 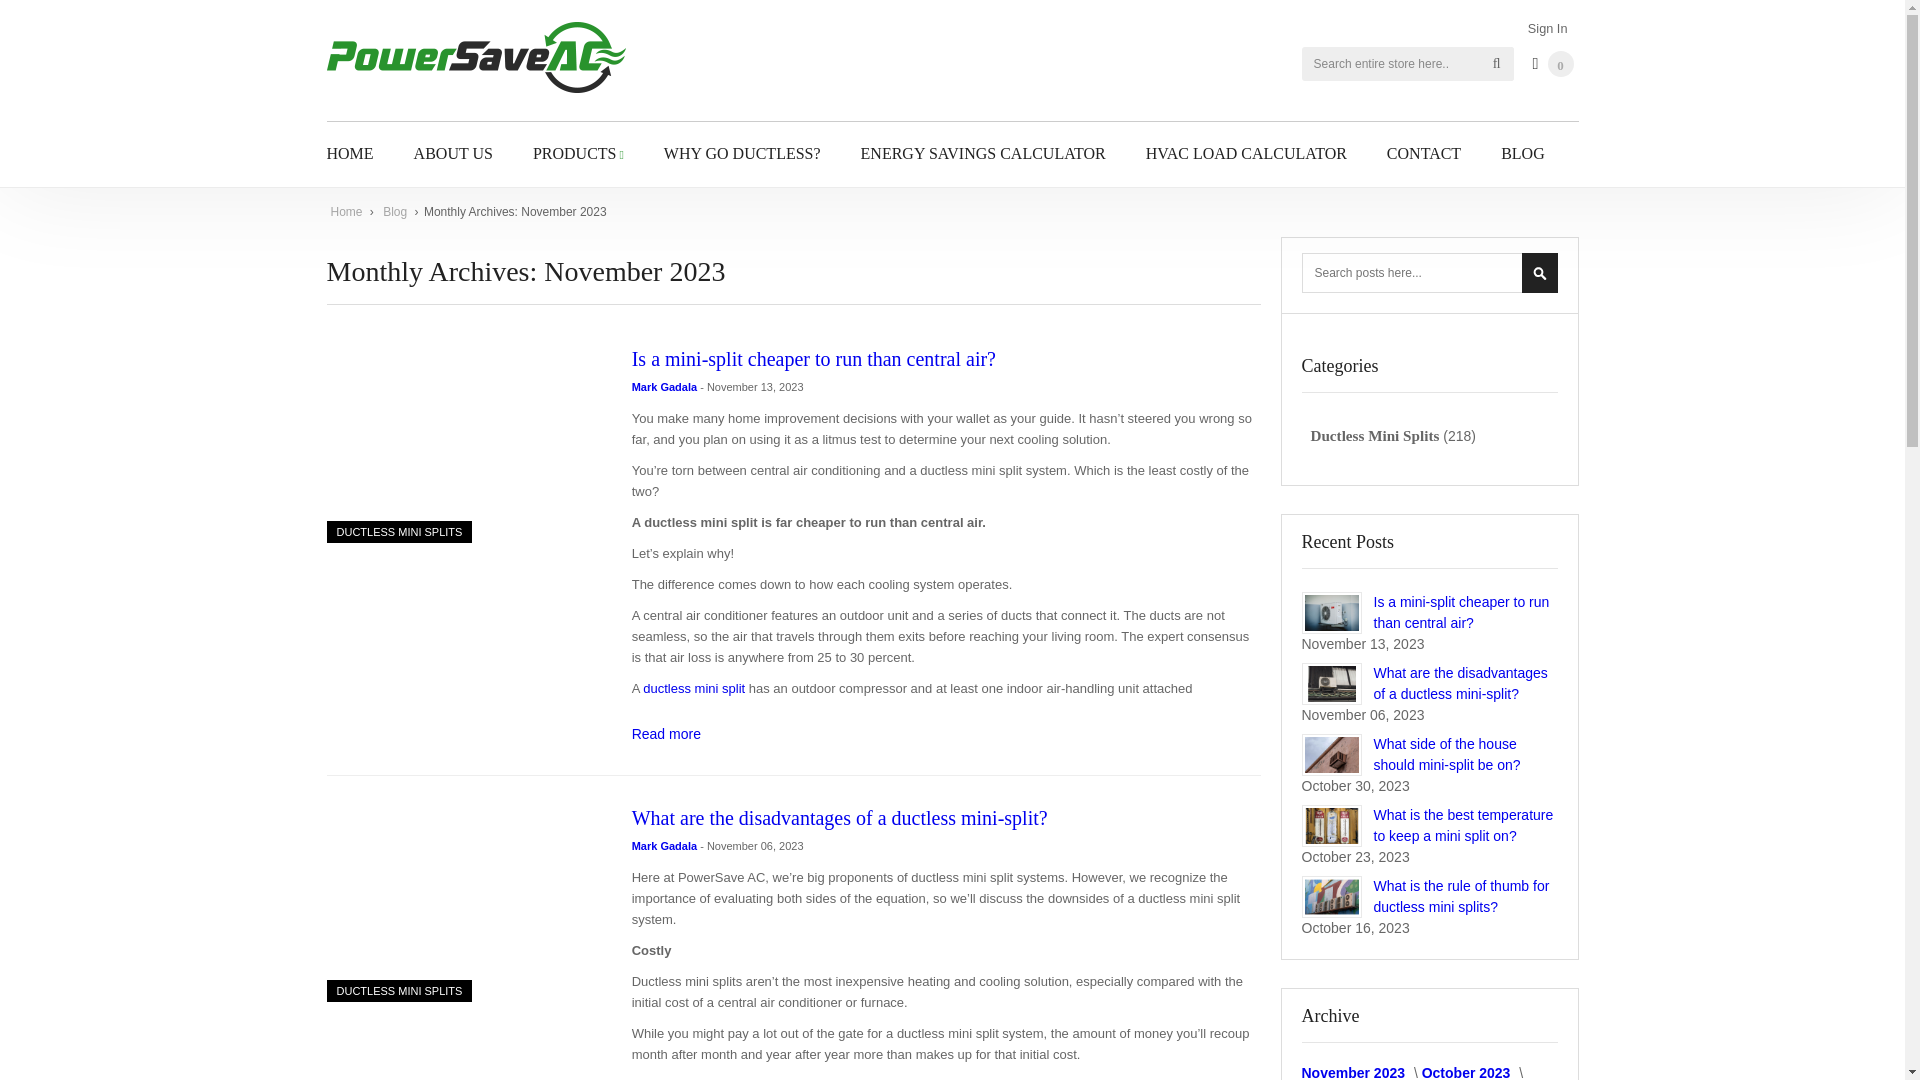 What do you see at coordinates (742, 152) in the screenshot?
I see `WHY GO DUCTLESS?` at bounding box center [742, 152].